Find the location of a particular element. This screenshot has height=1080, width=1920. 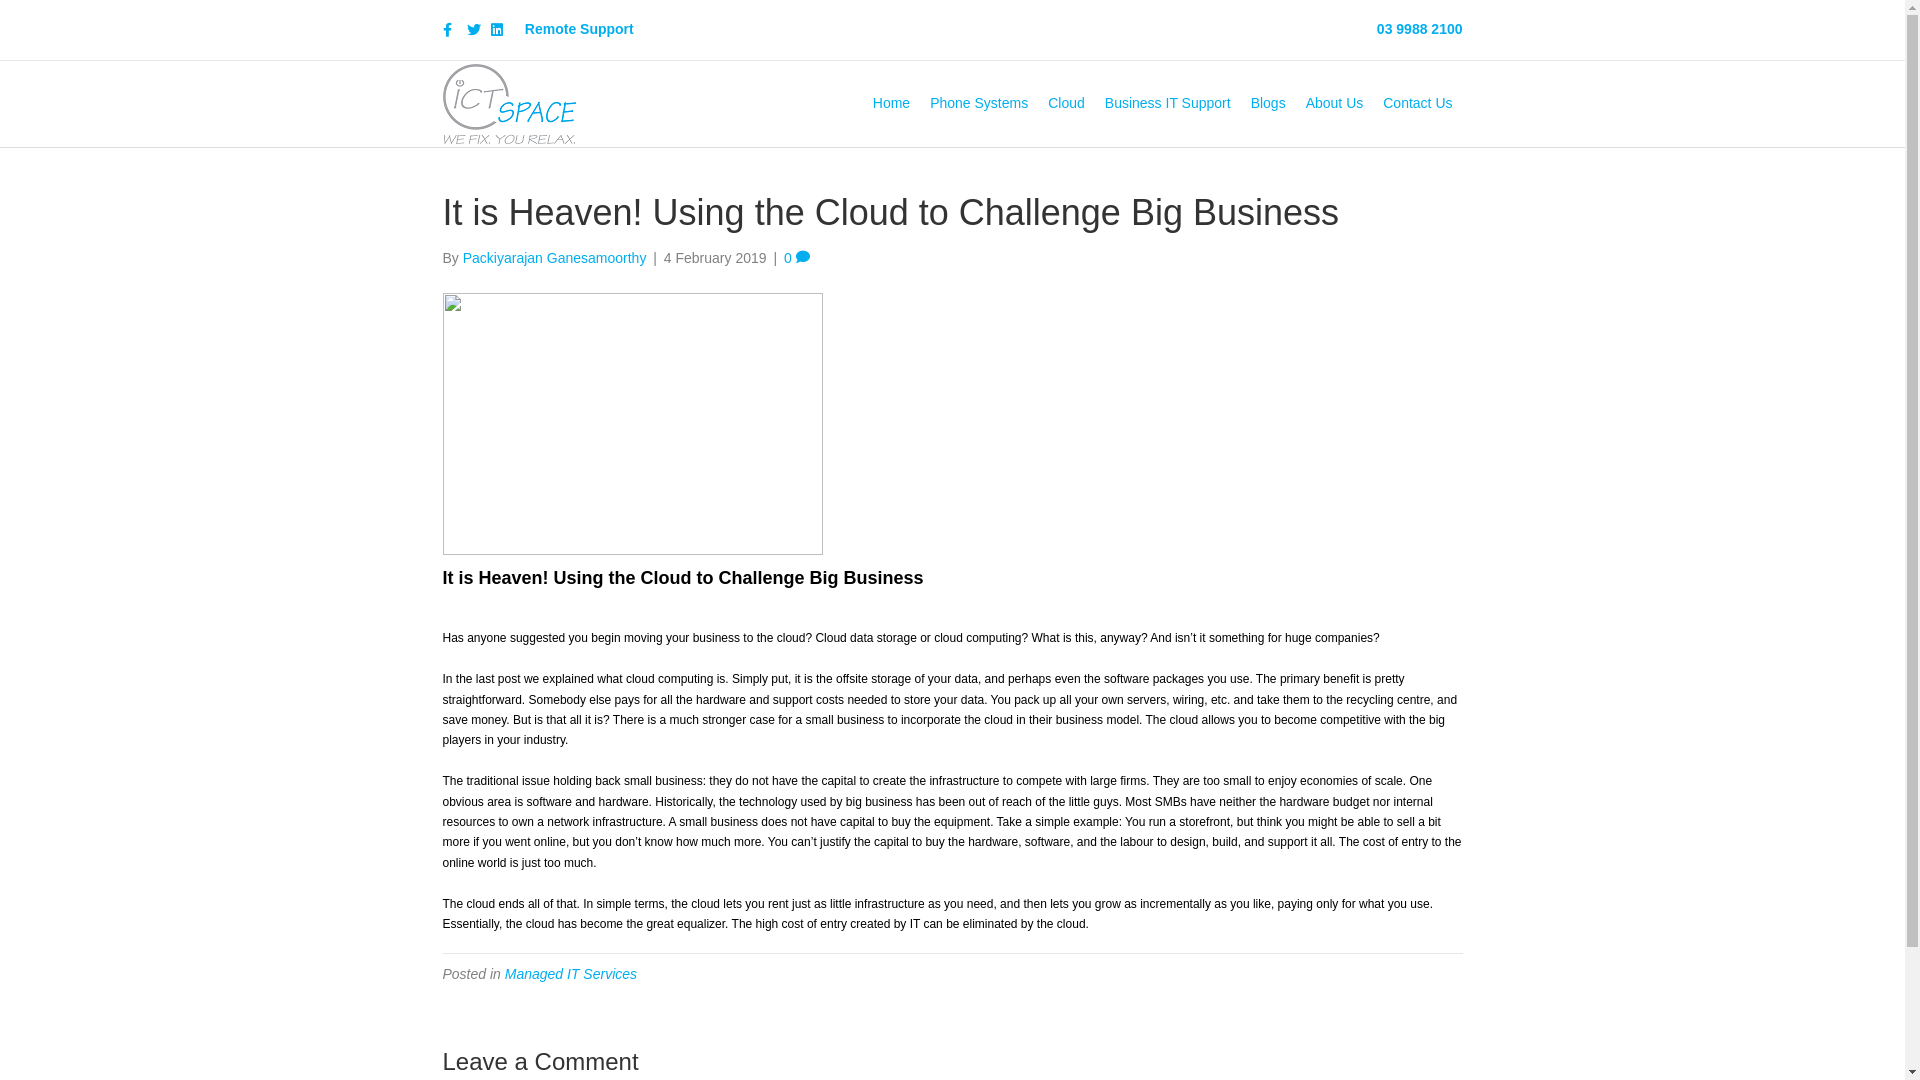

Phone Systems is located at coordinates (979, 104).